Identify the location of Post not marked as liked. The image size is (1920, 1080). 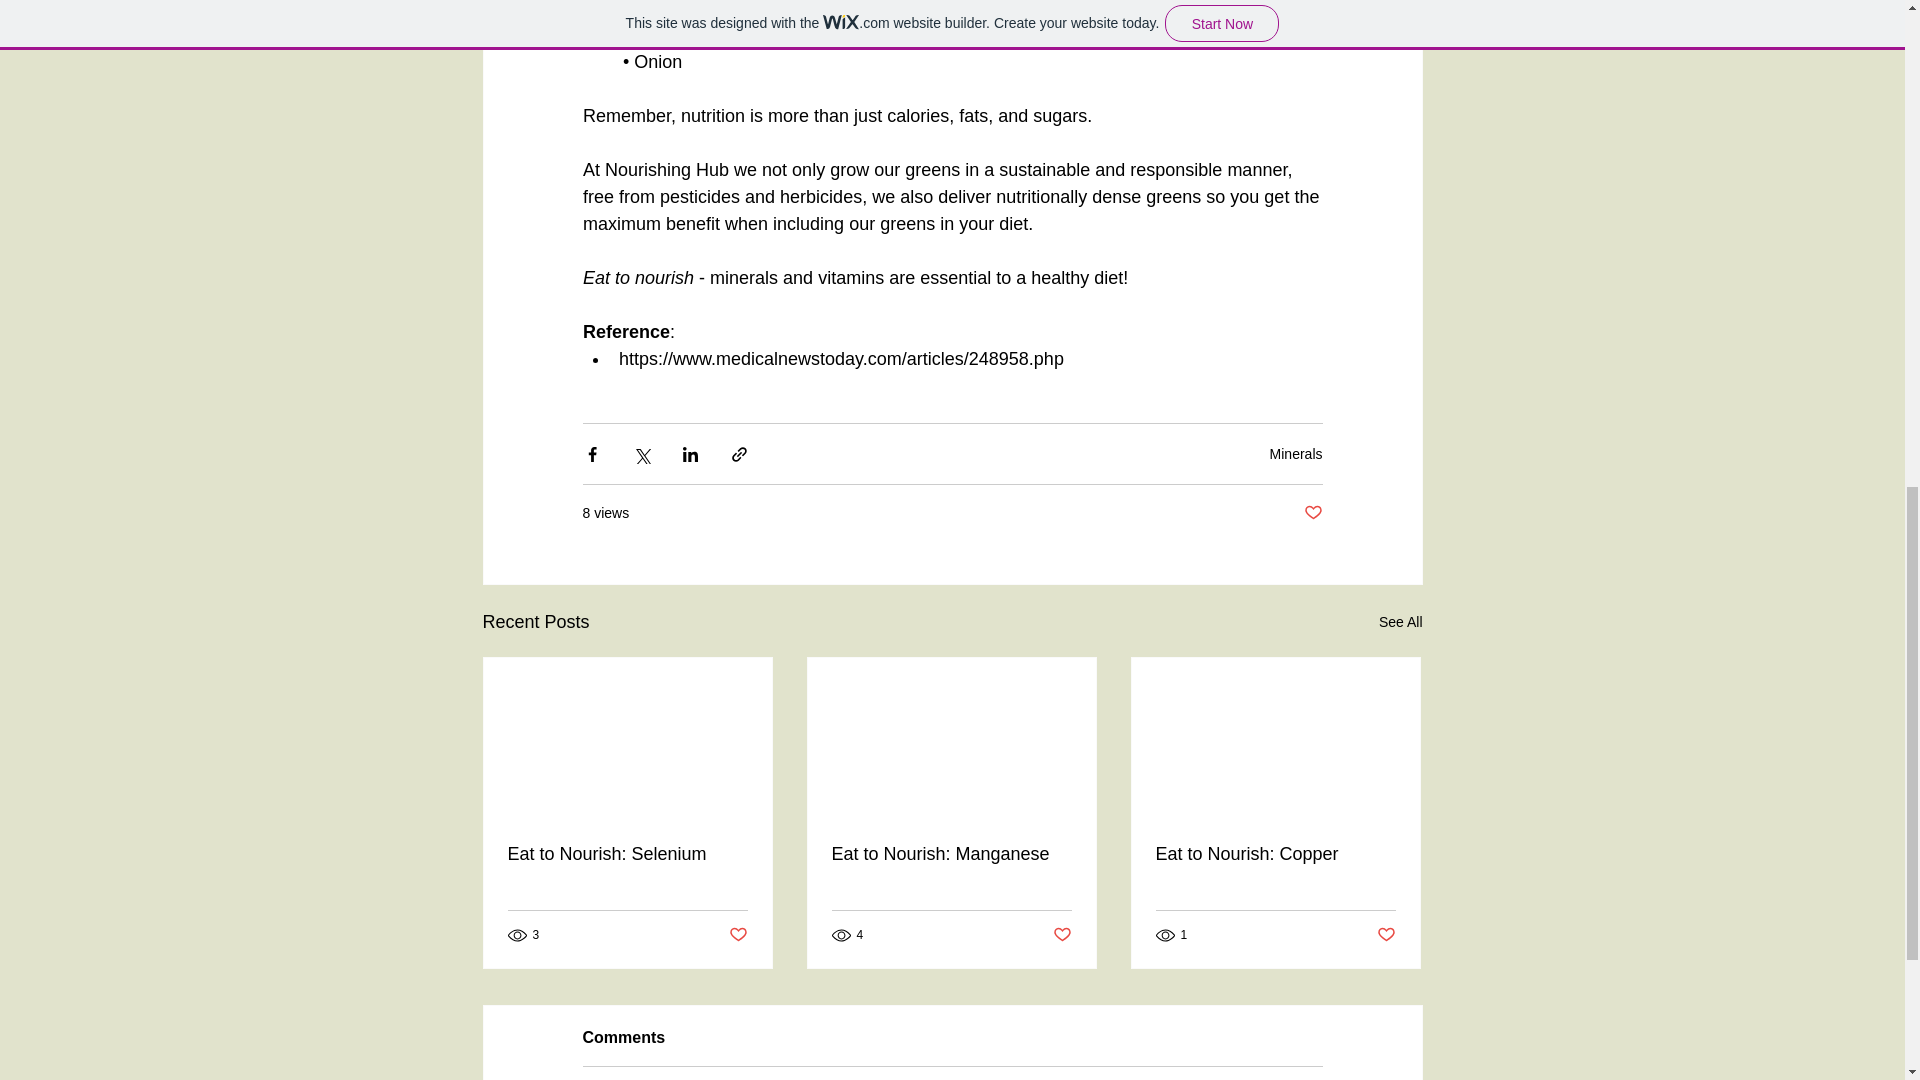
(736, 934).